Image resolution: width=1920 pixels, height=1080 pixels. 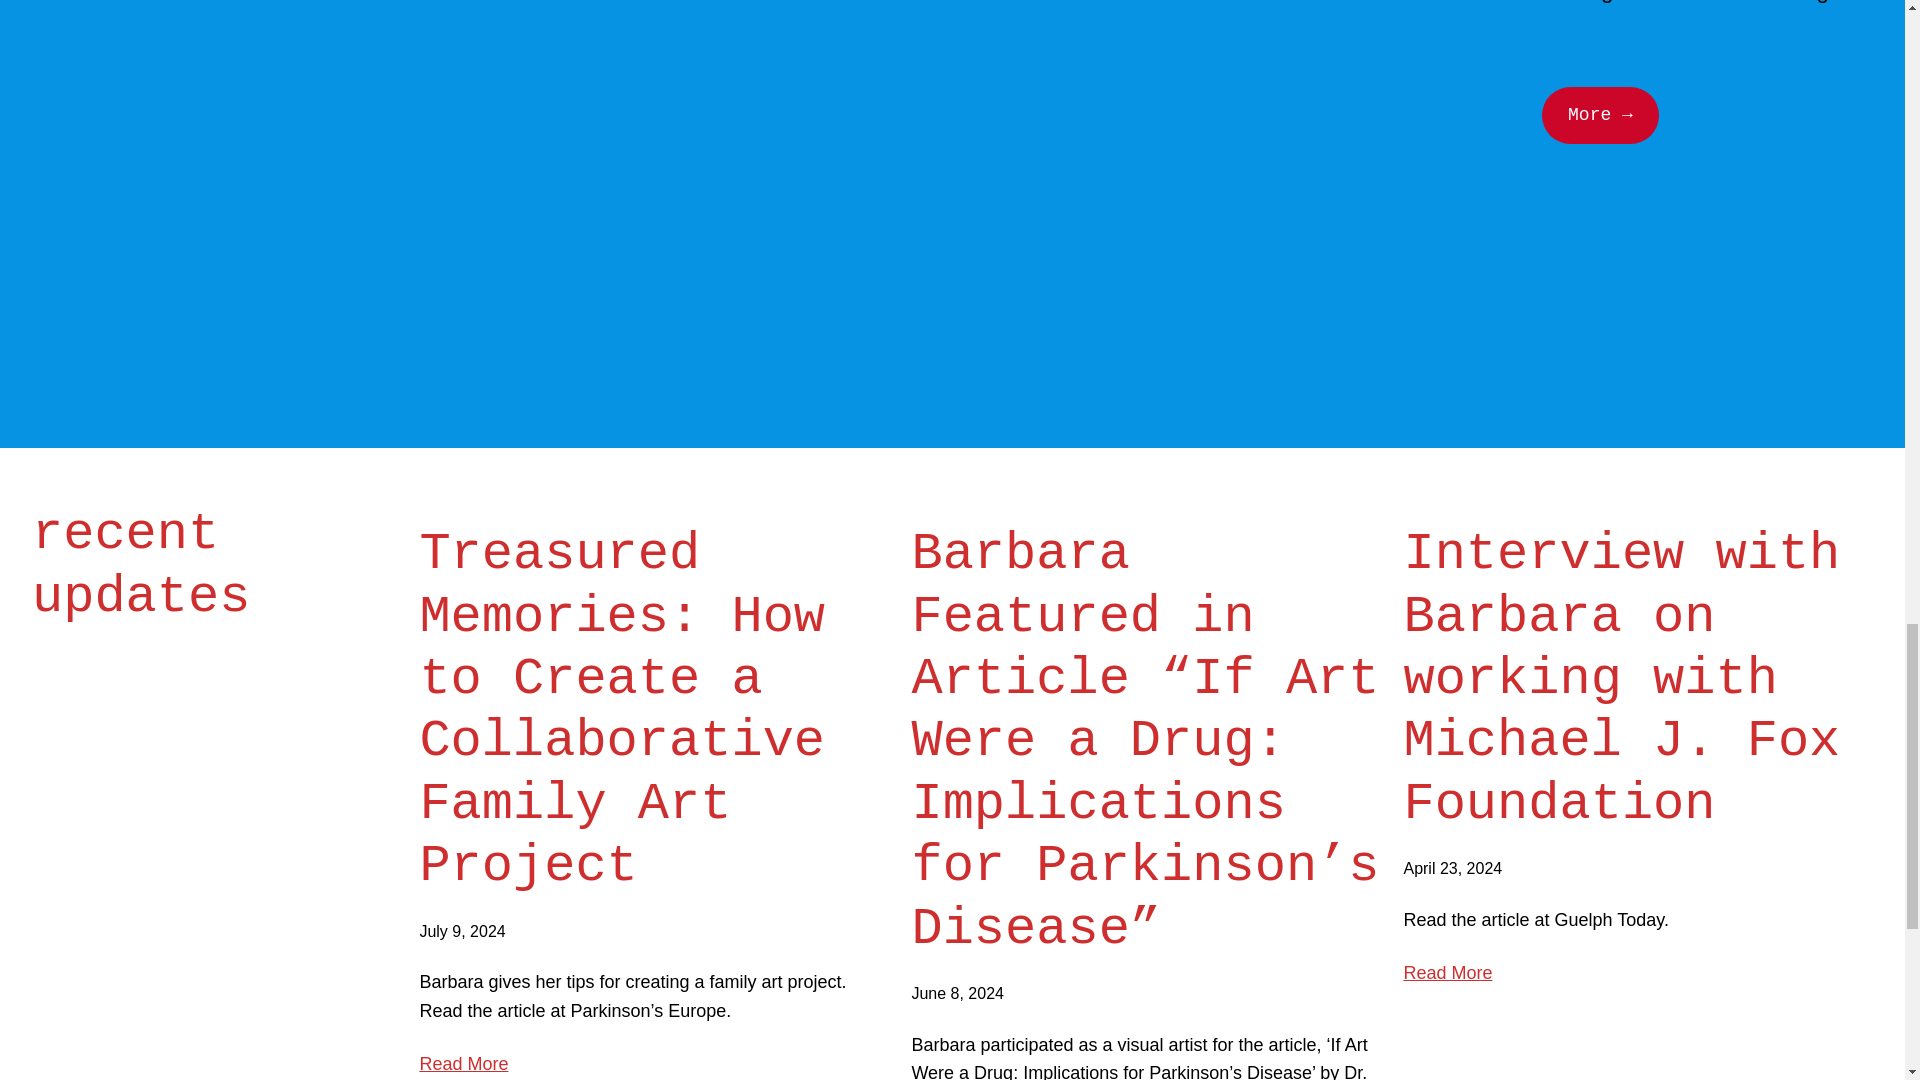 What do you see at coordinates (1447, 974) in the screenshot?
I see `Read More` at bounding box center [1447, 974].